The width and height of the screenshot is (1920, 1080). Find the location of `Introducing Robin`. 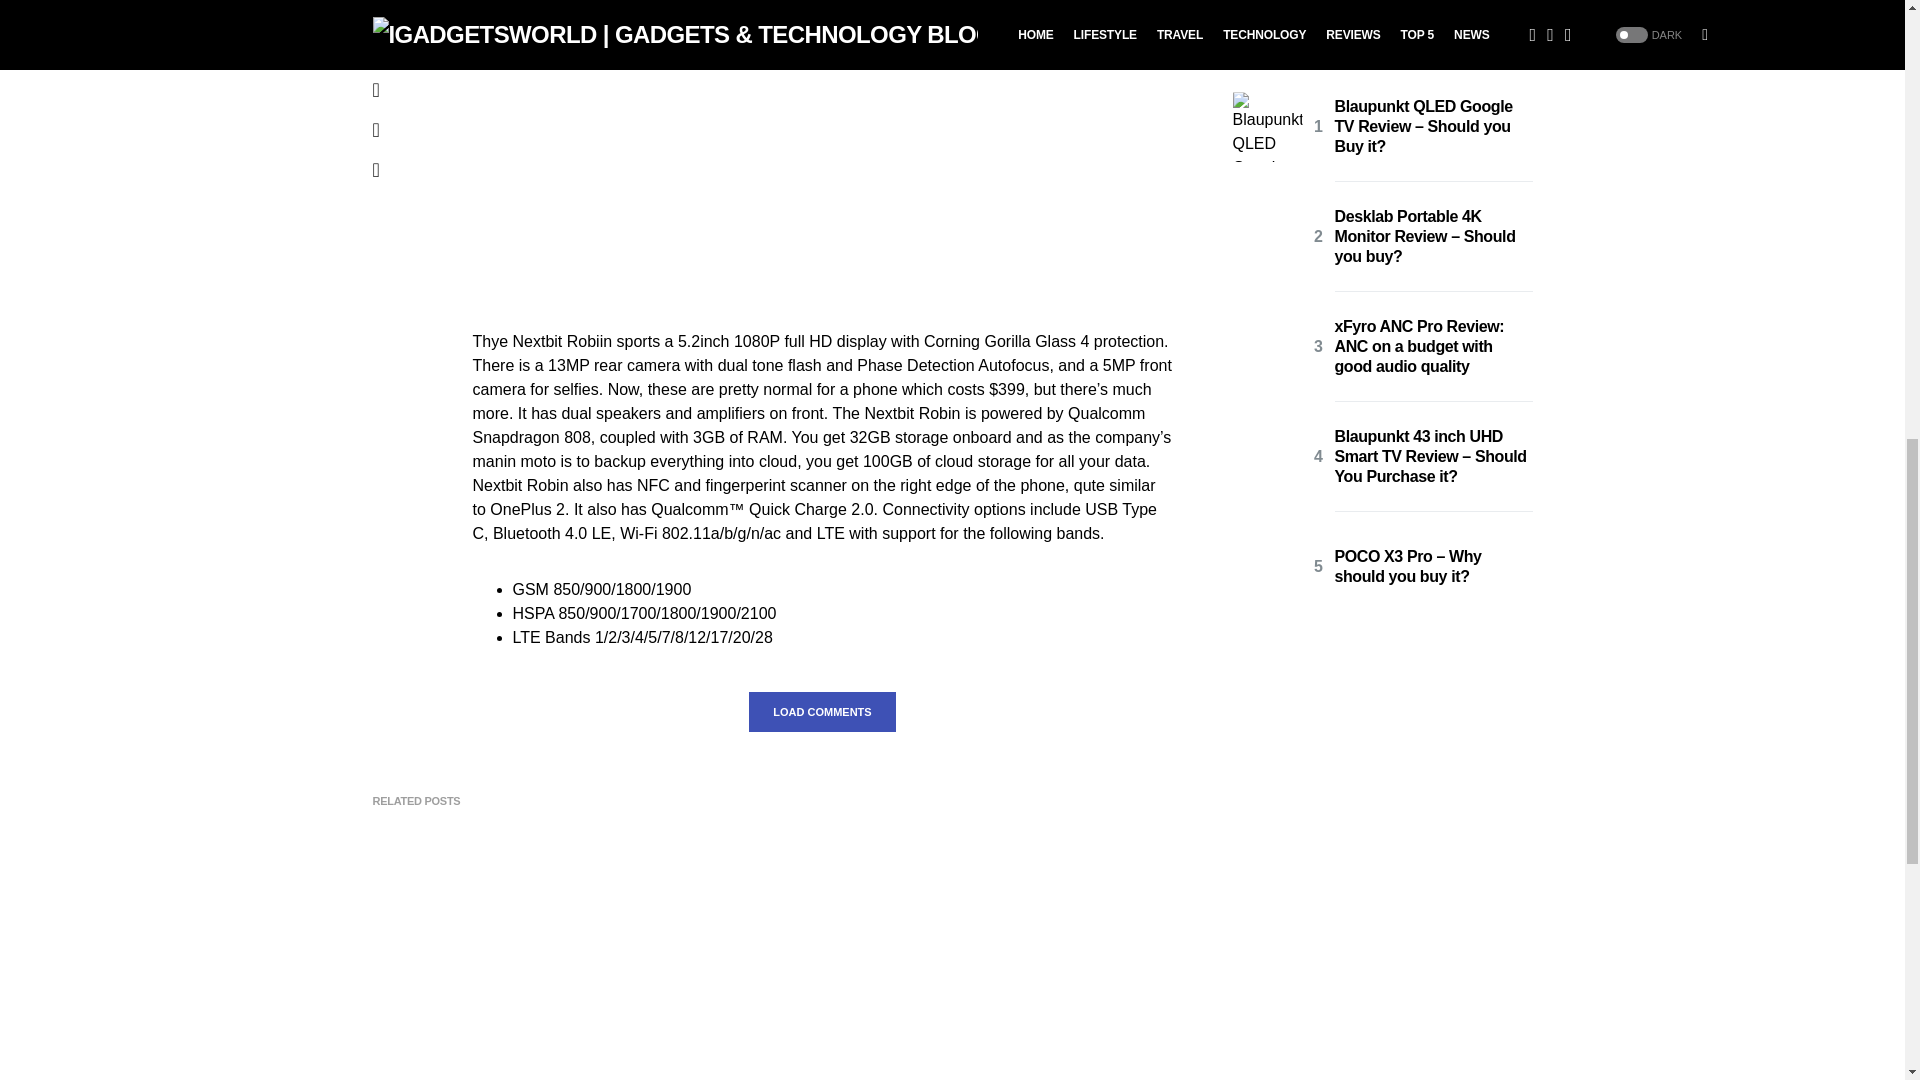

Introducing Robin is located at coordinates (822, 145).